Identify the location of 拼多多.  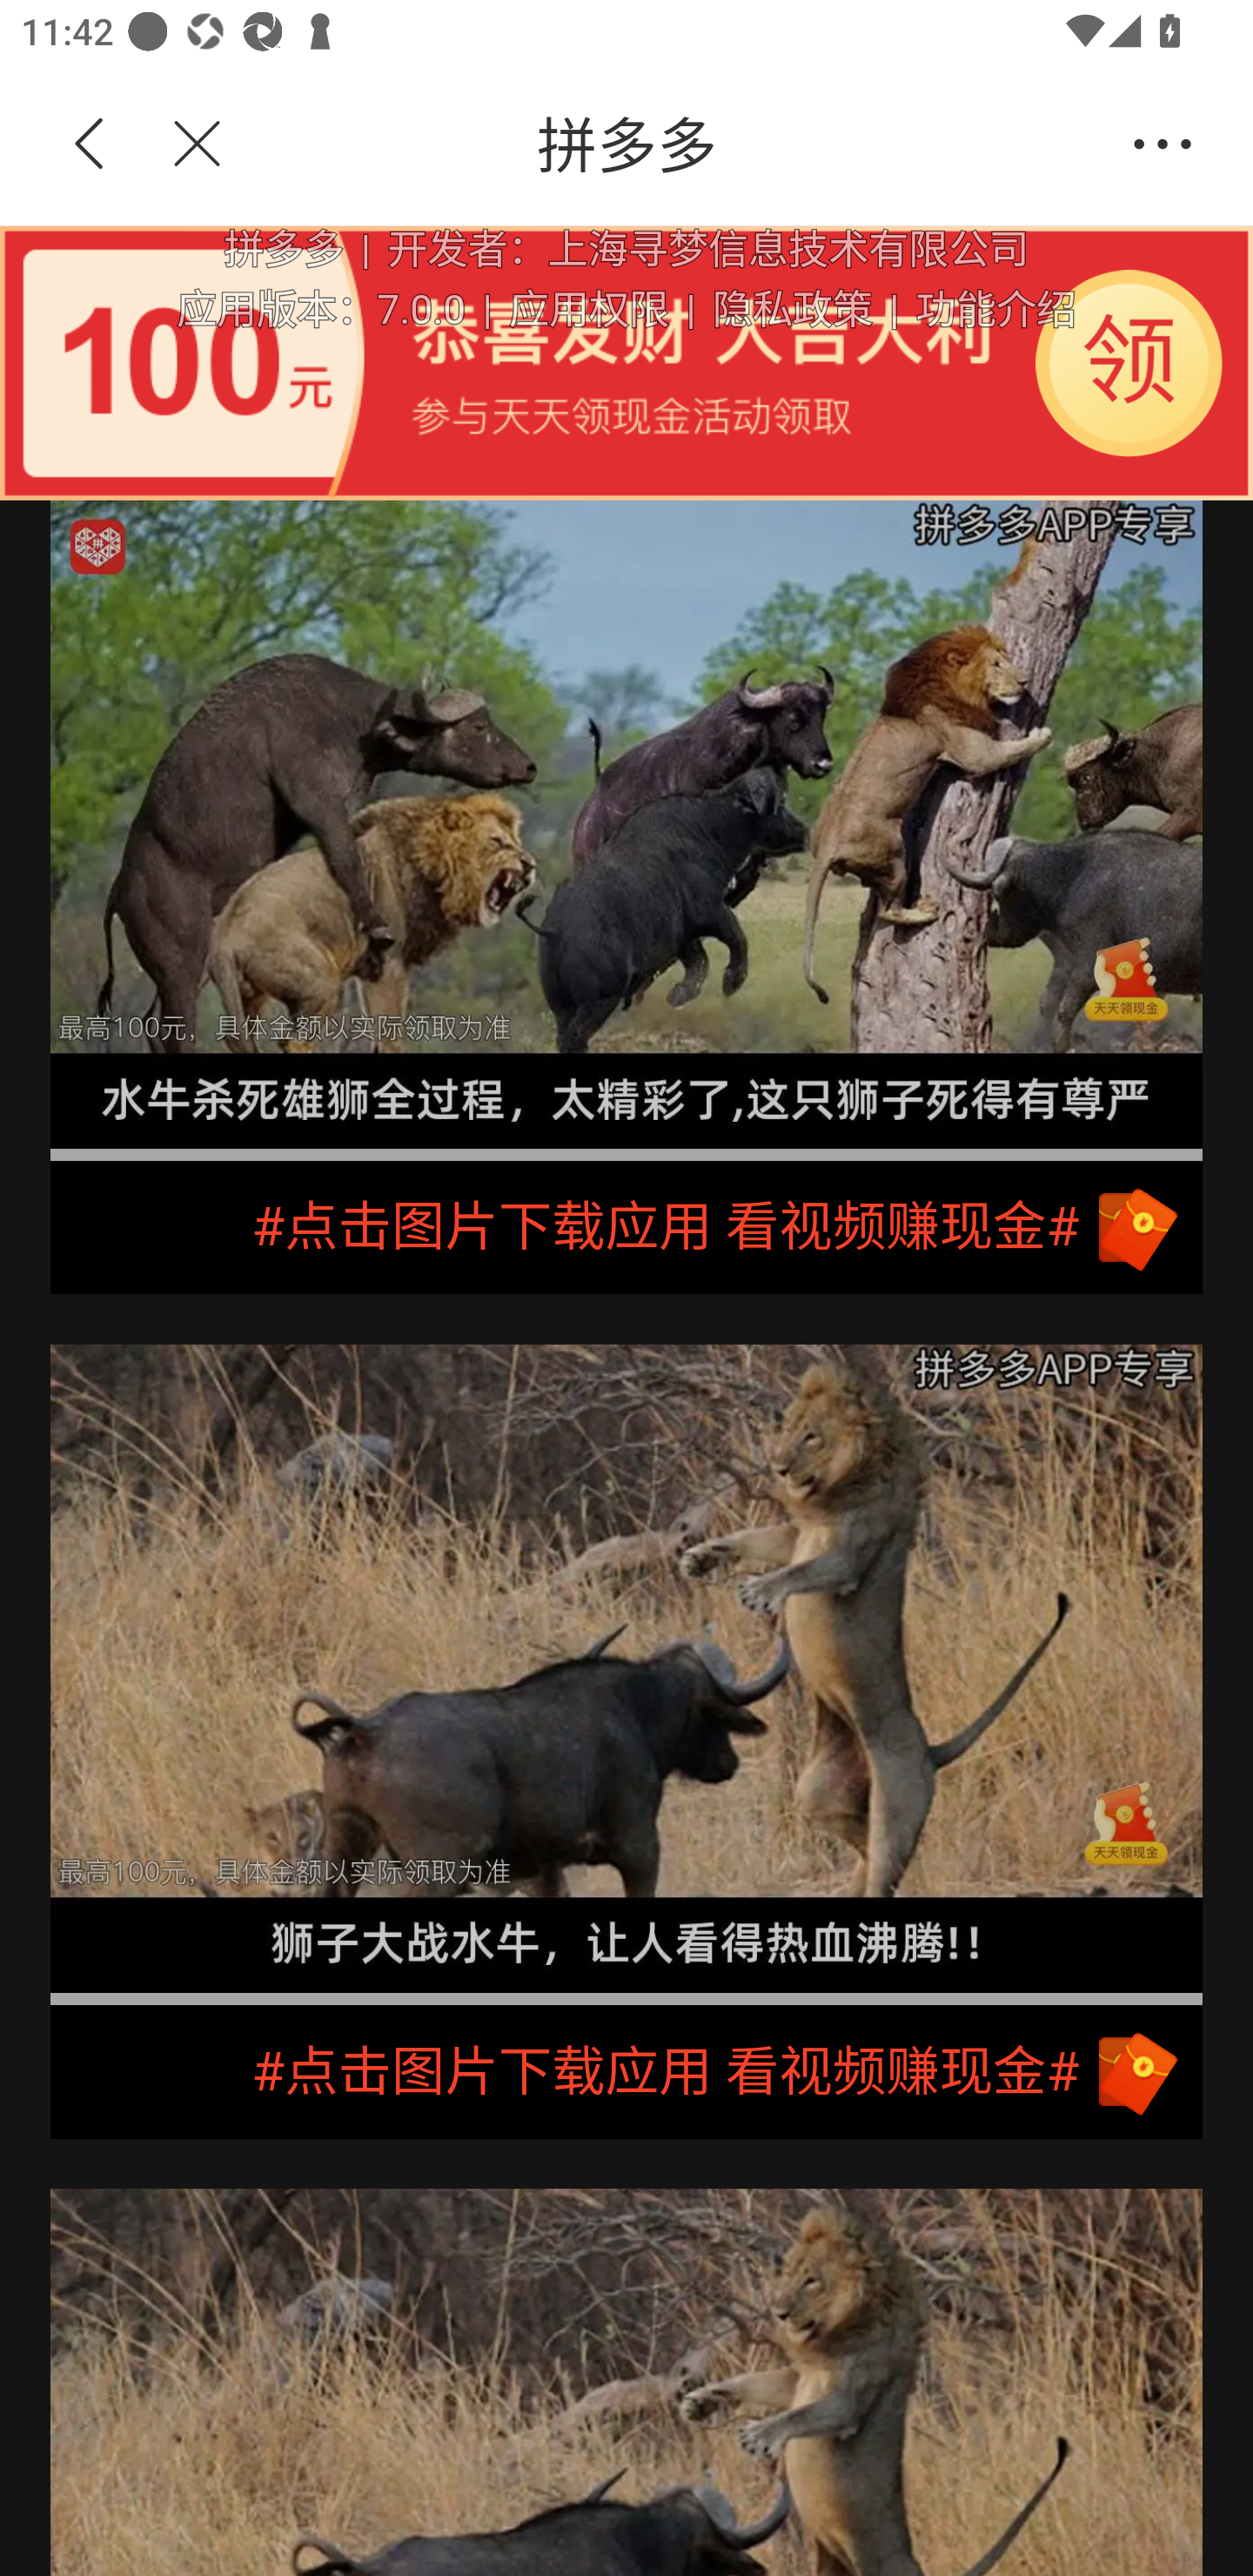
(677, 144).